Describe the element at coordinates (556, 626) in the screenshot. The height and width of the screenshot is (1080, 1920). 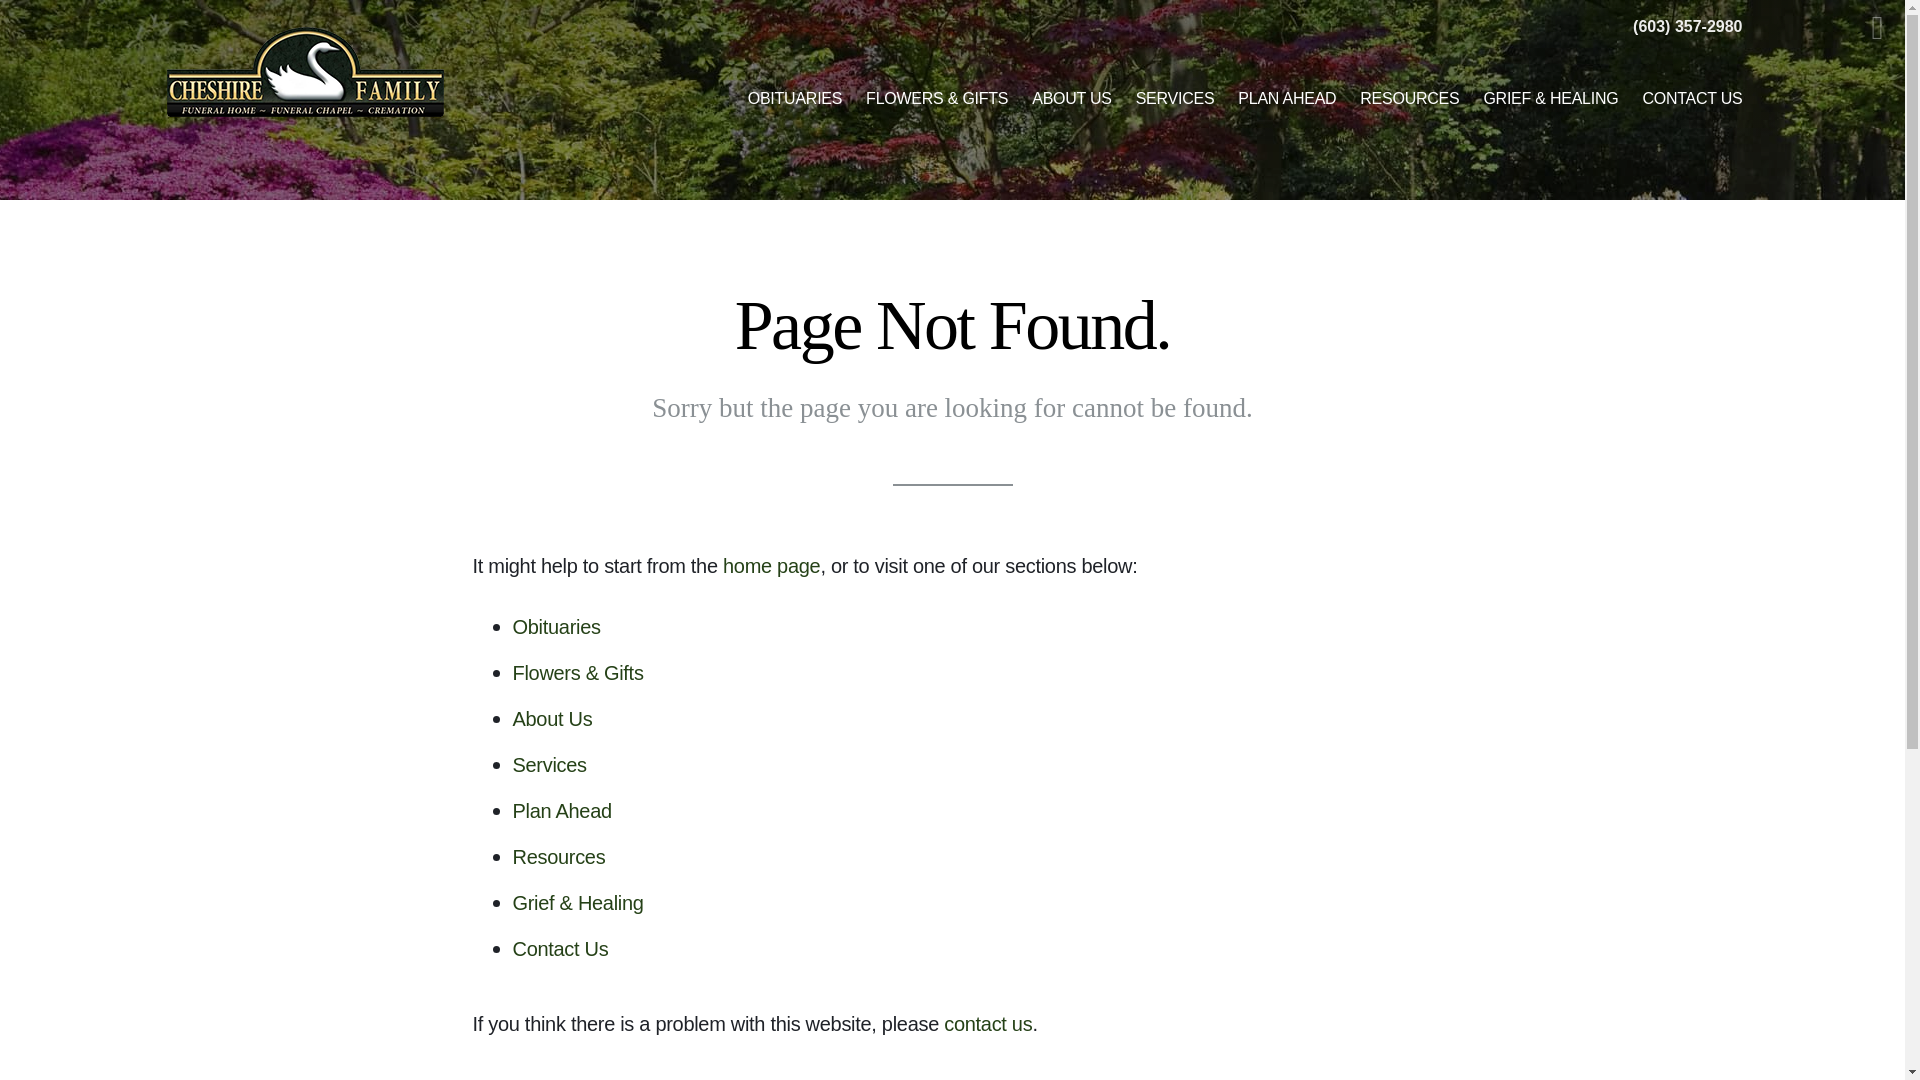
I see `Obituaries` at that location.